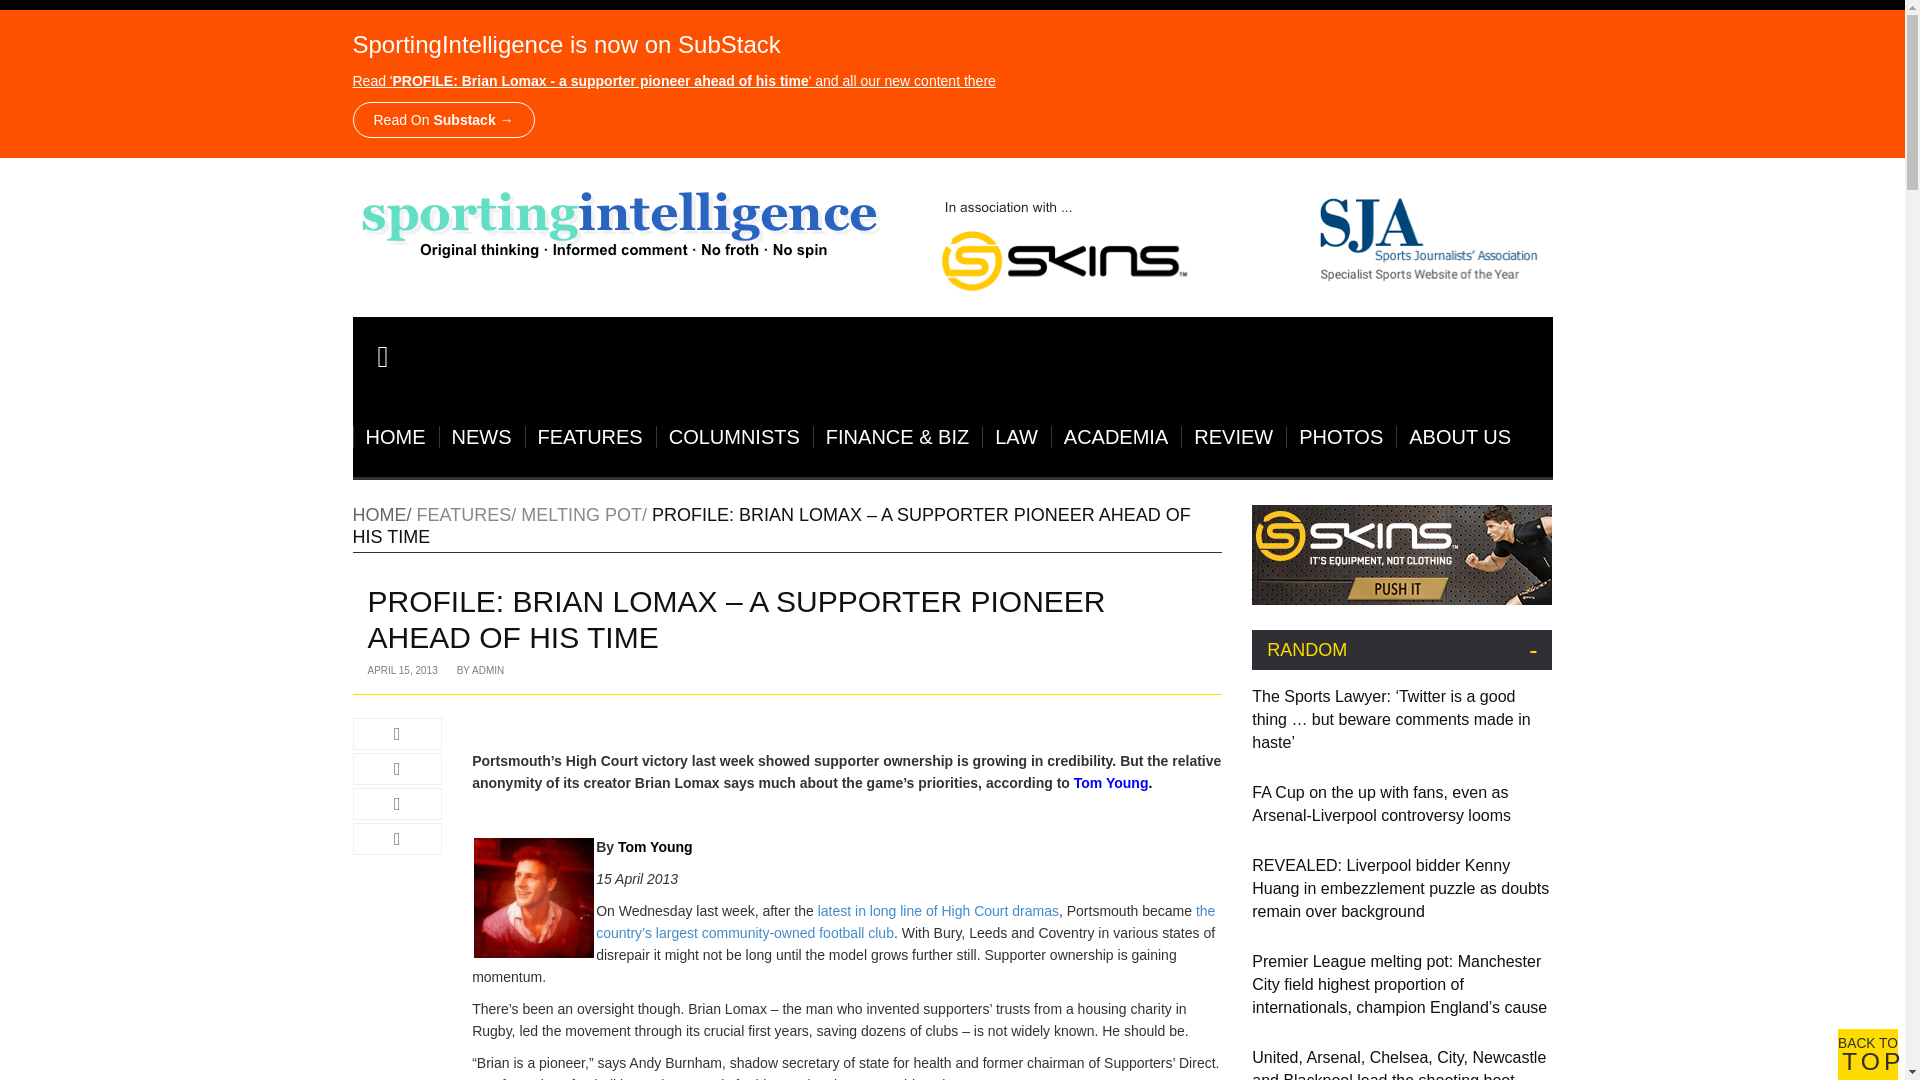 This screenshot has width=1920, height=1080. Describe the element at coordinates (396, 804) in the screenshot. I see `Share this post via Google plus` at that location.